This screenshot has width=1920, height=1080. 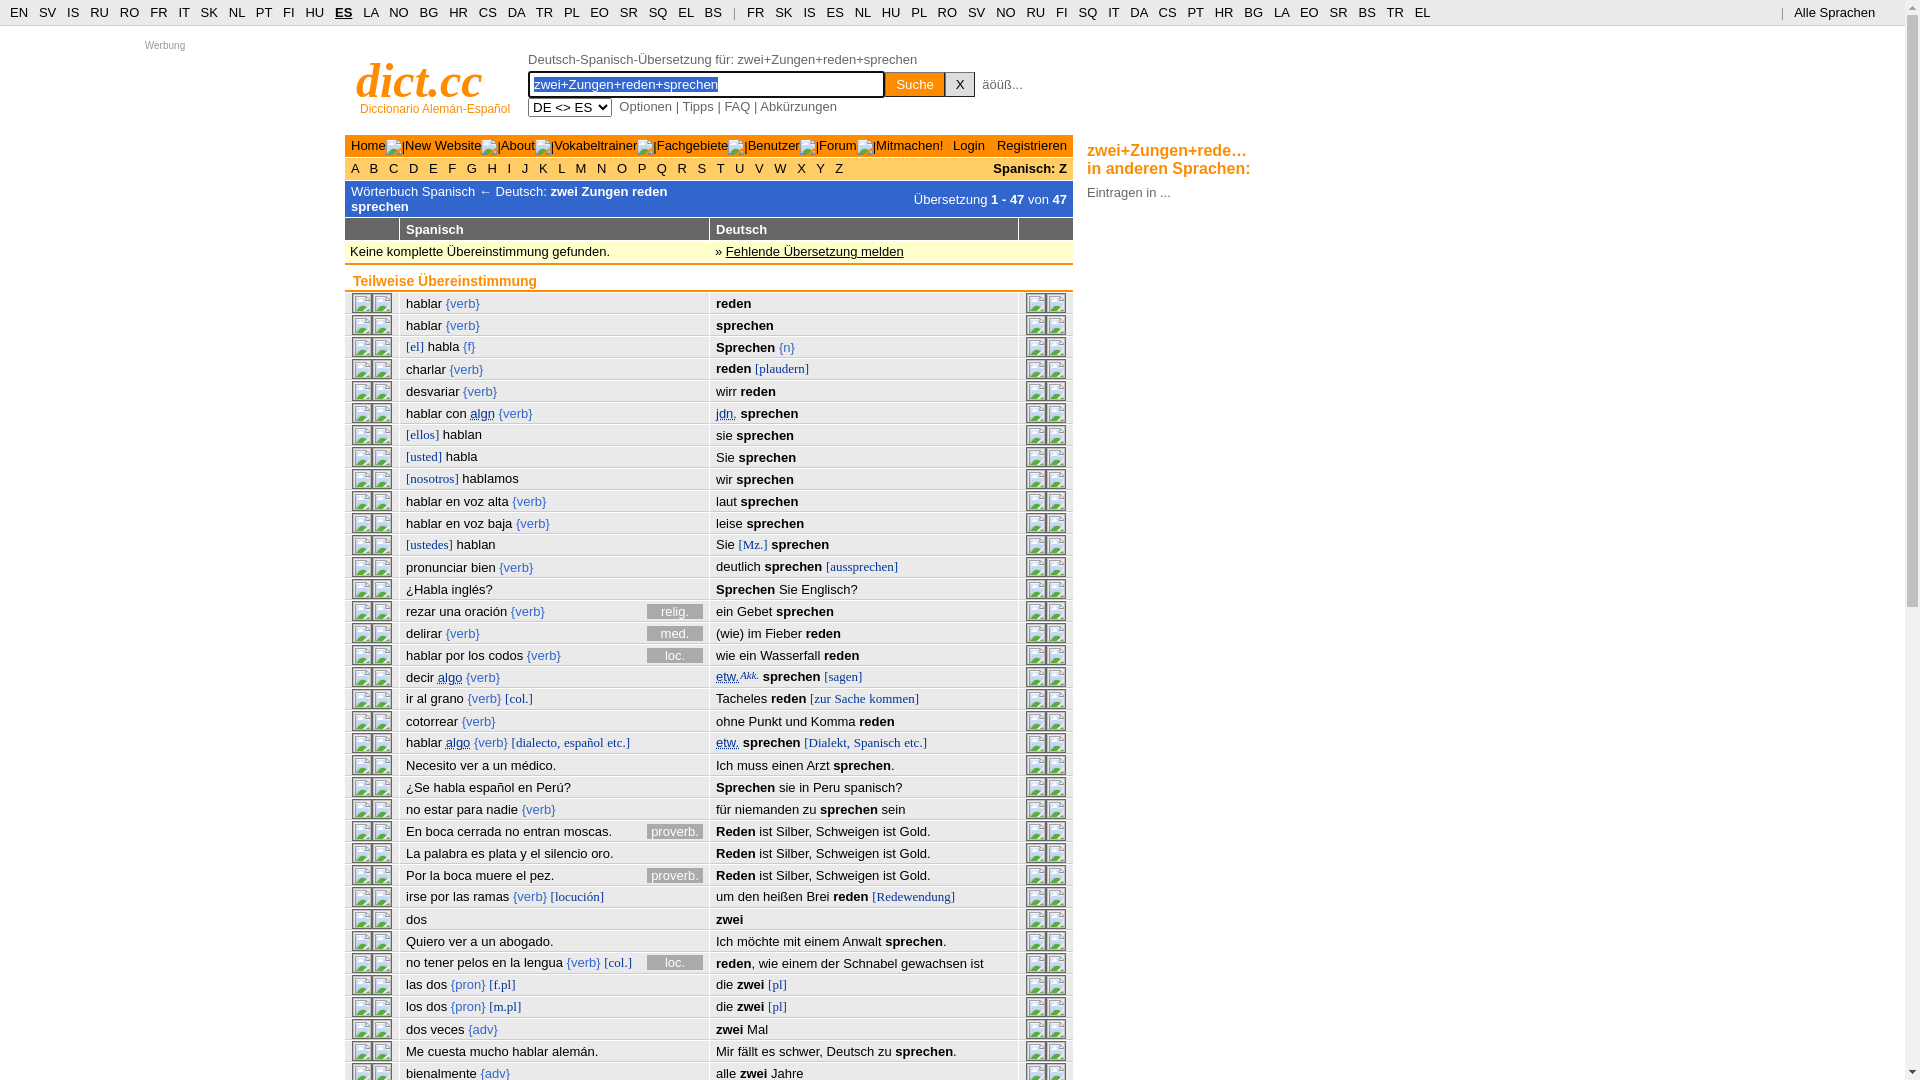 I want to click on la, so click(x=515, y=962).